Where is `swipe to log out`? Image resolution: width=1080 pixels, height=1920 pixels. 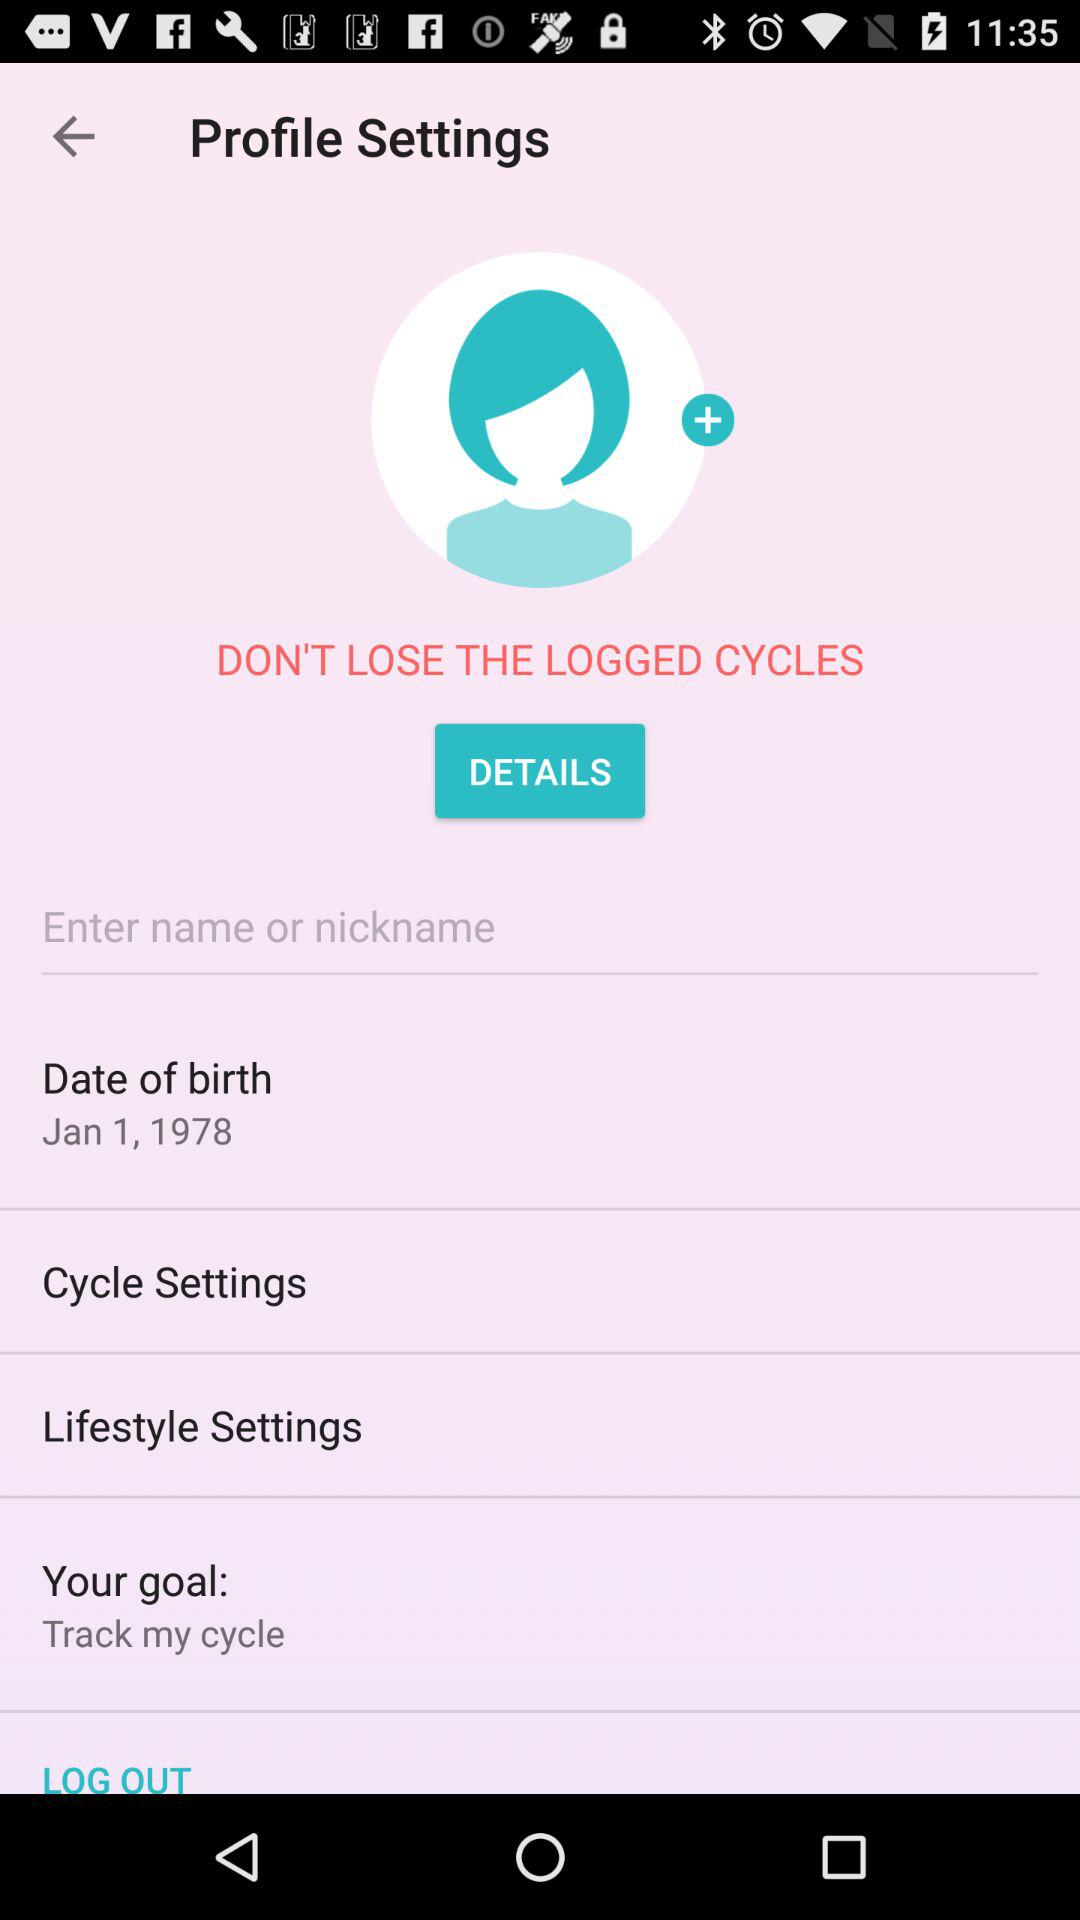
swipe to log out is located at coordinates (540, 1752).